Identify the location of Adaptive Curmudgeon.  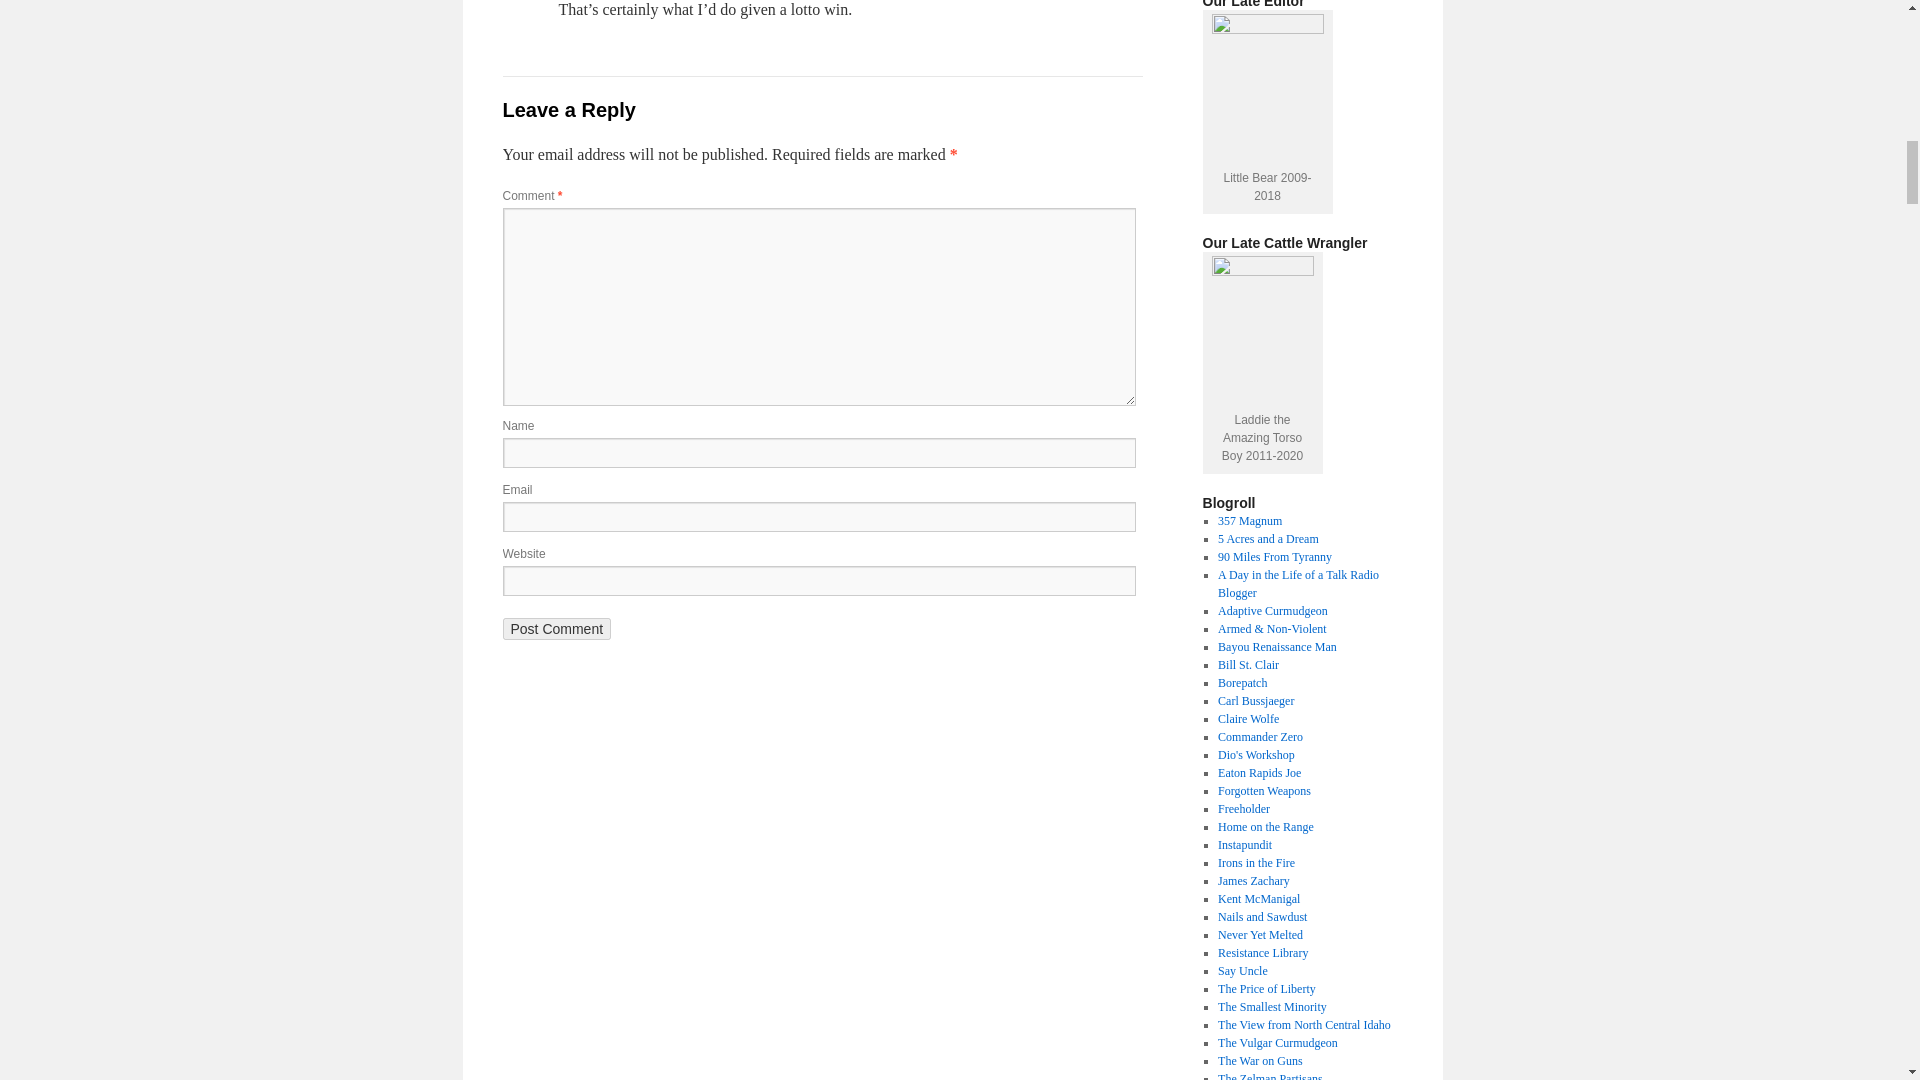
(1272, 610).